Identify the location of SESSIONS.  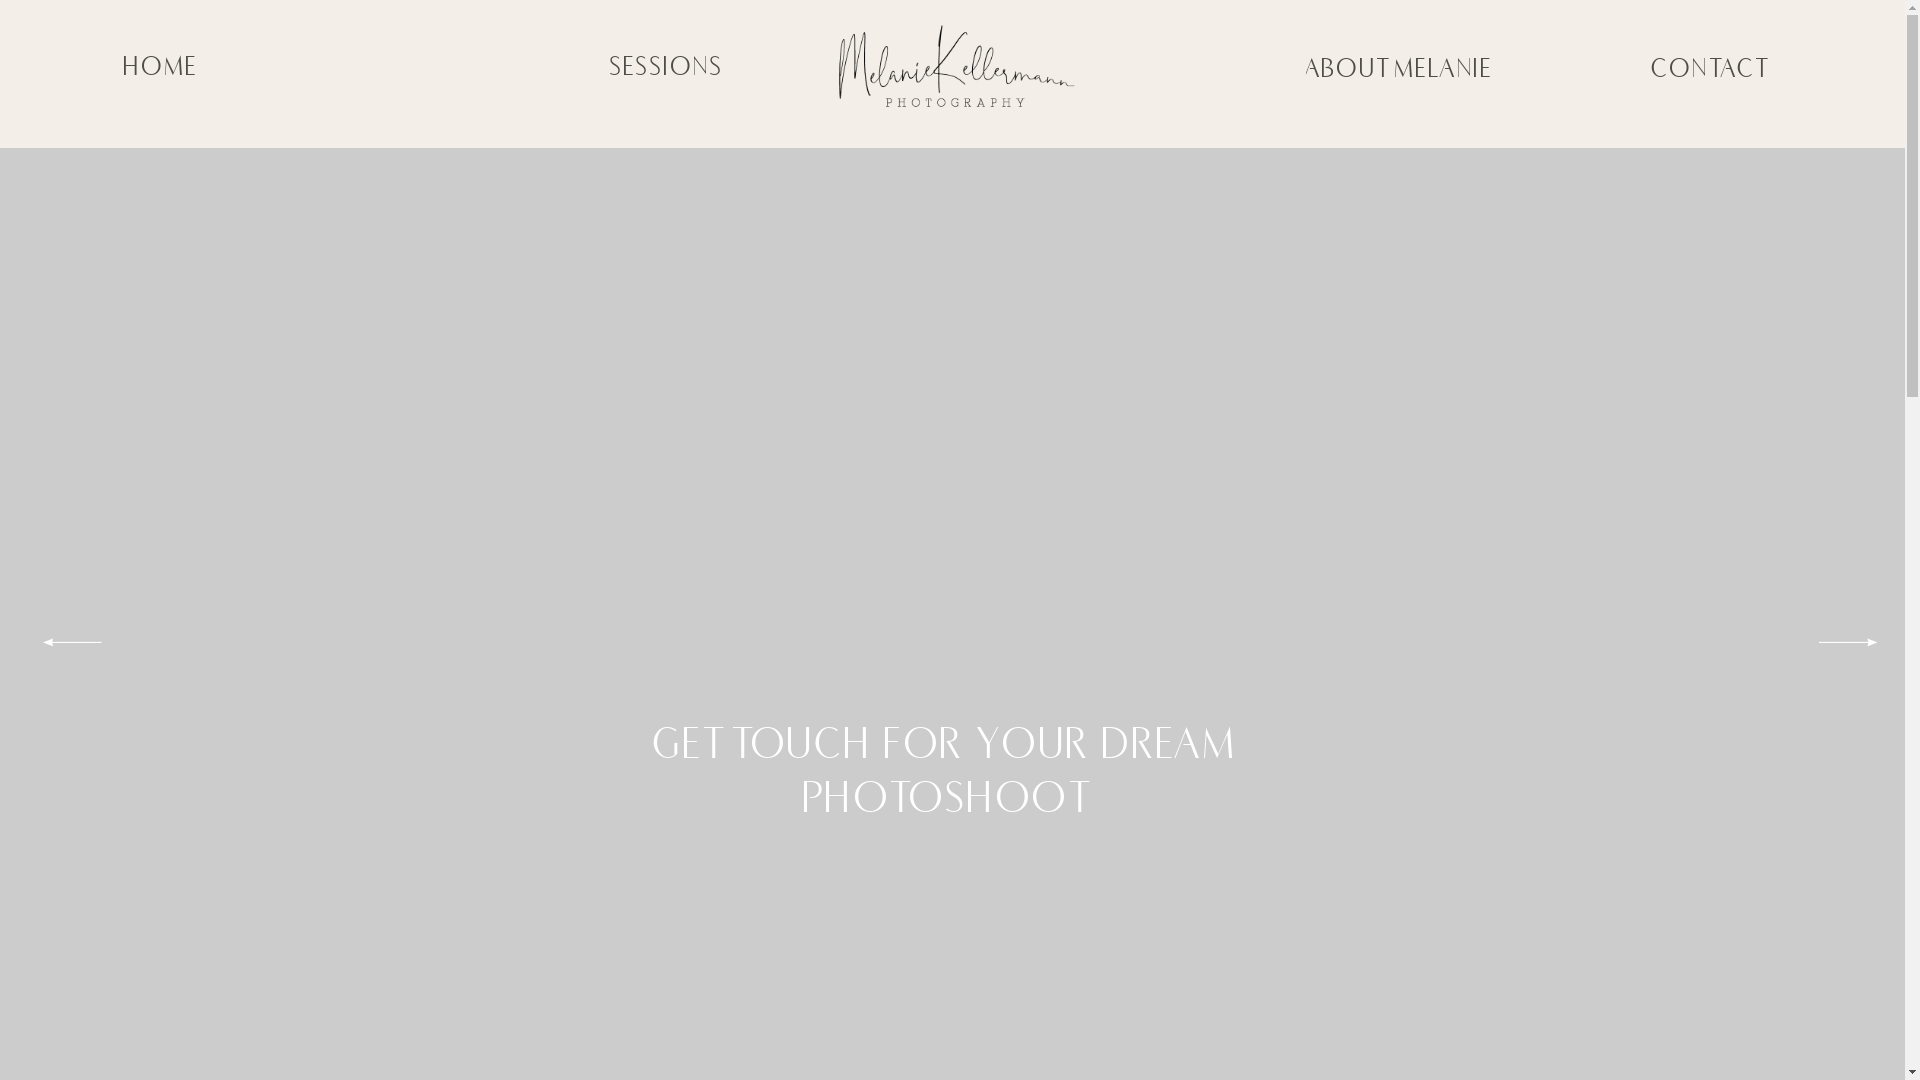
(667, 67).